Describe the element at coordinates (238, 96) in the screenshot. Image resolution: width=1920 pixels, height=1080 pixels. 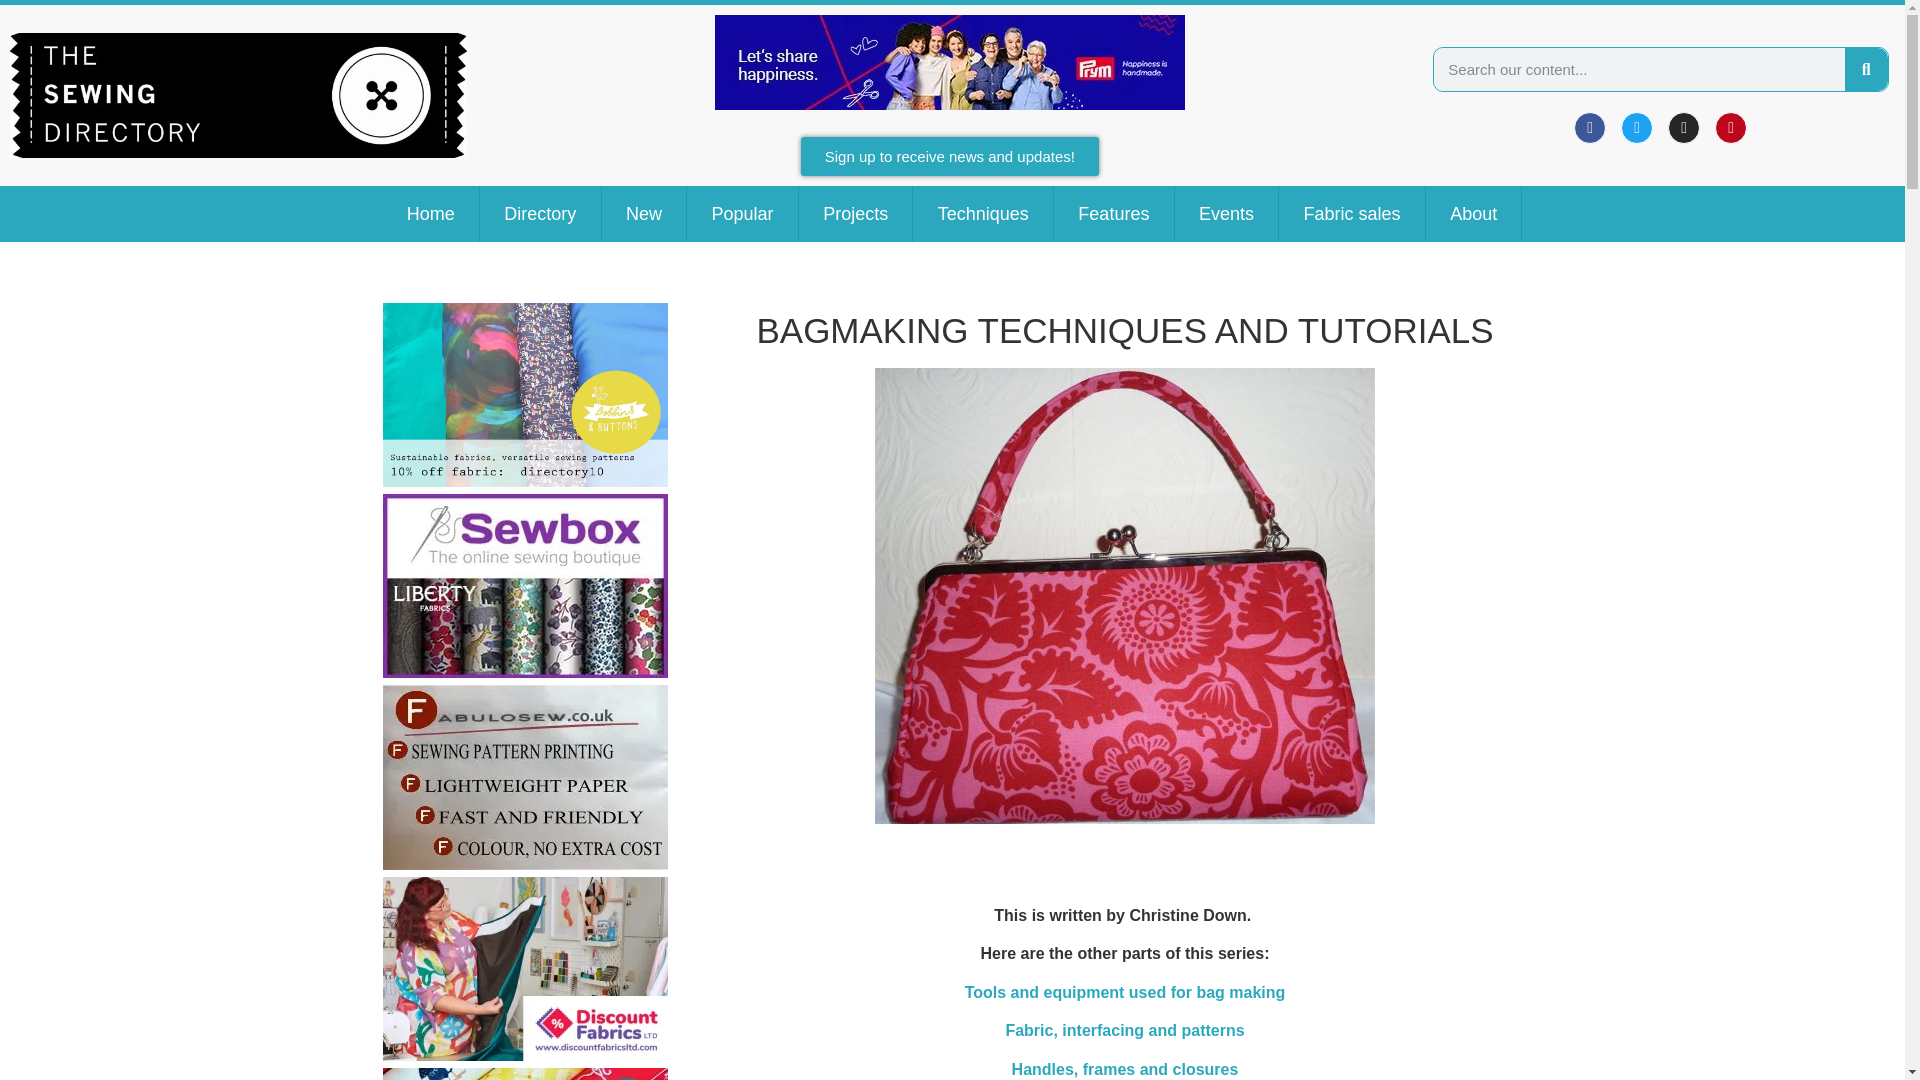
I see `logo horizontal` at that location.